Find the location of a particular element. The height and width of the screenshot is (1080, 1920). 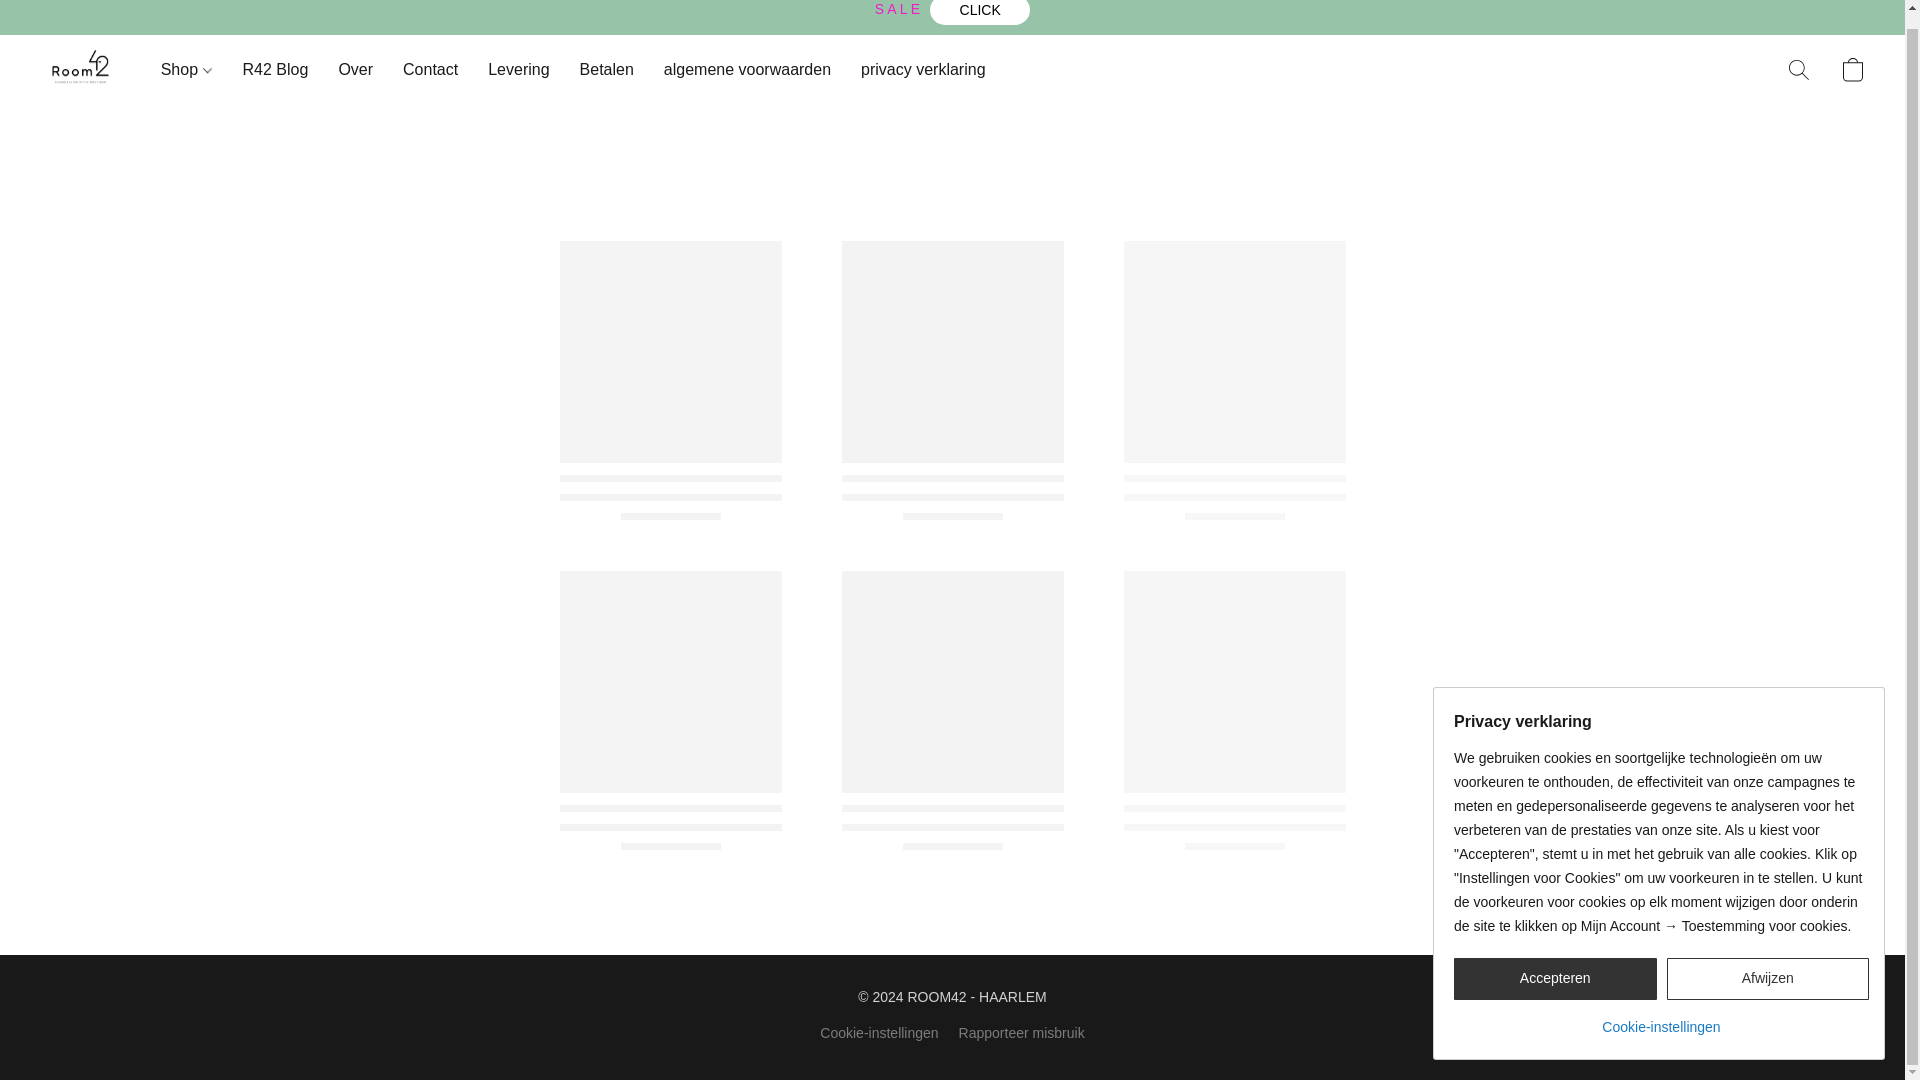

CLICK is located at coordinates (979, 12).